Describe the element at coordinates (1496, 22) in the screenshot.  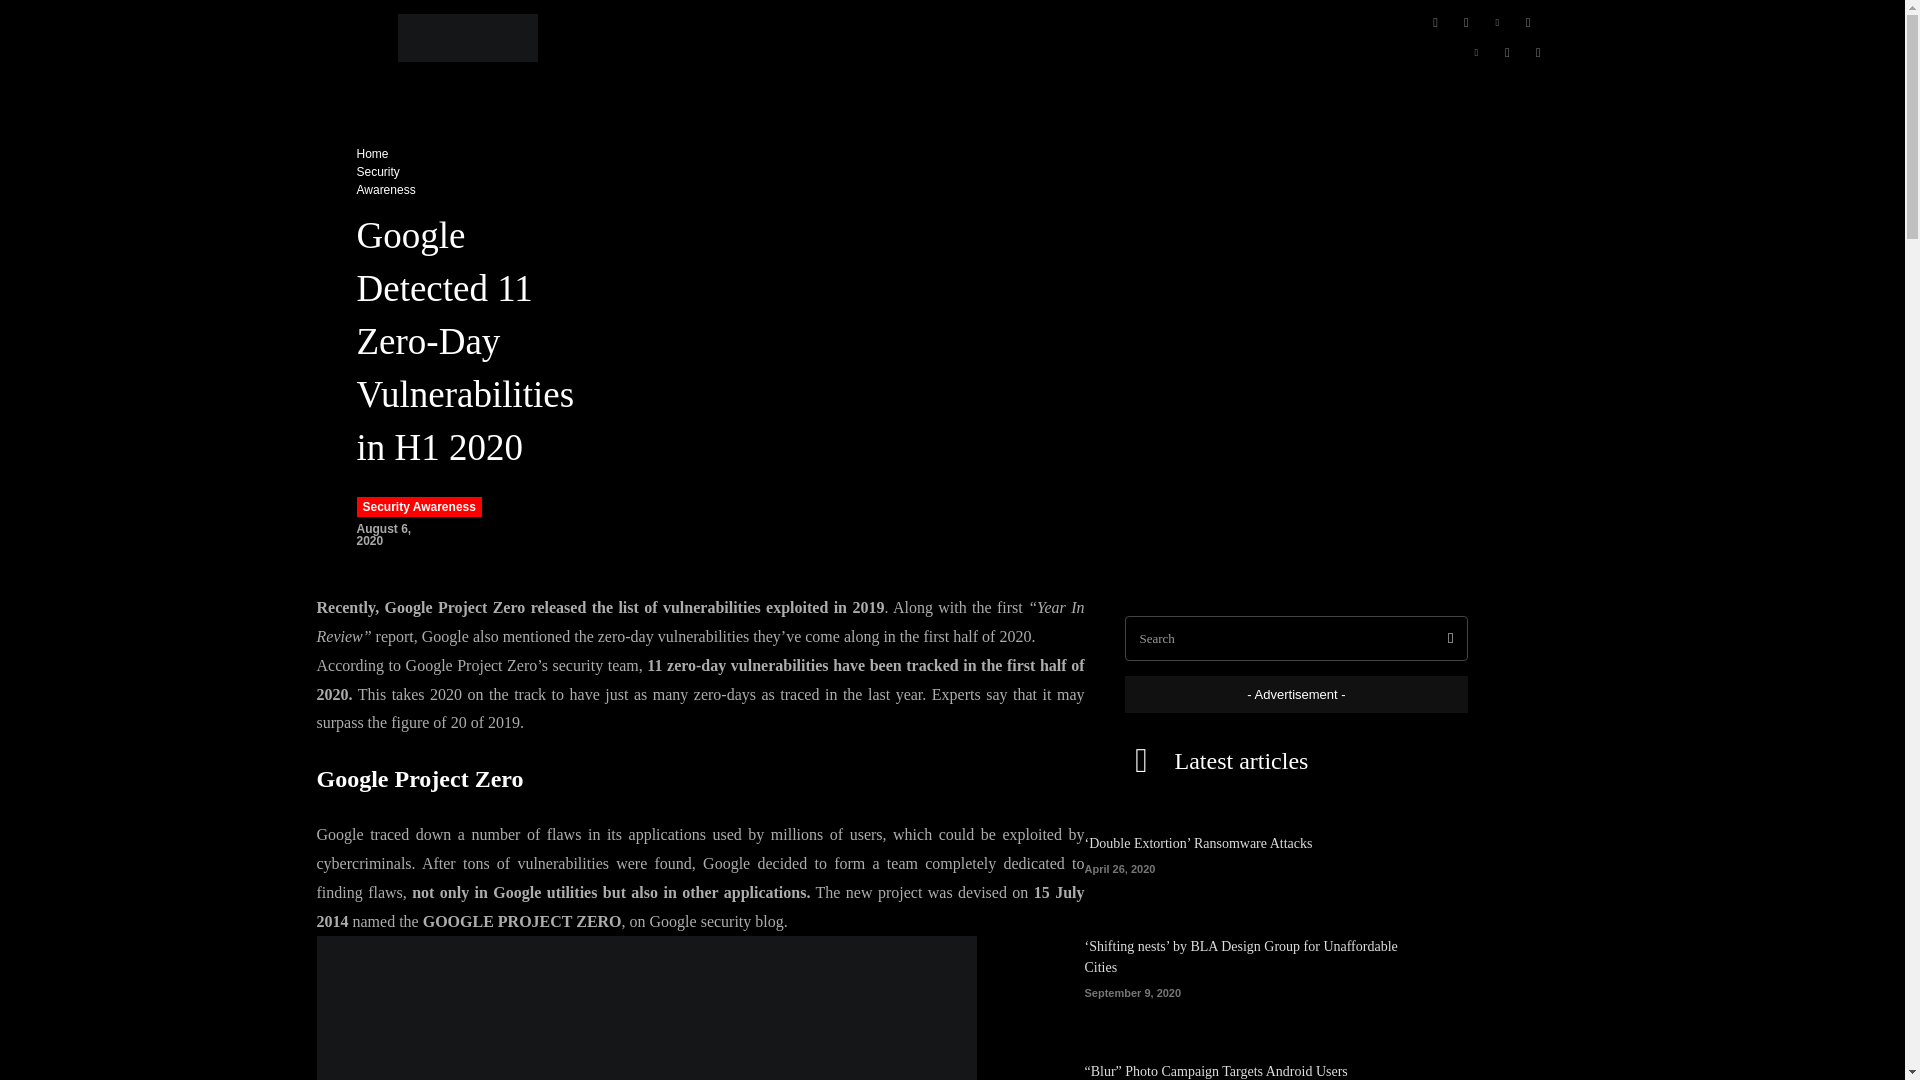
I see `Linkedin` at that location.